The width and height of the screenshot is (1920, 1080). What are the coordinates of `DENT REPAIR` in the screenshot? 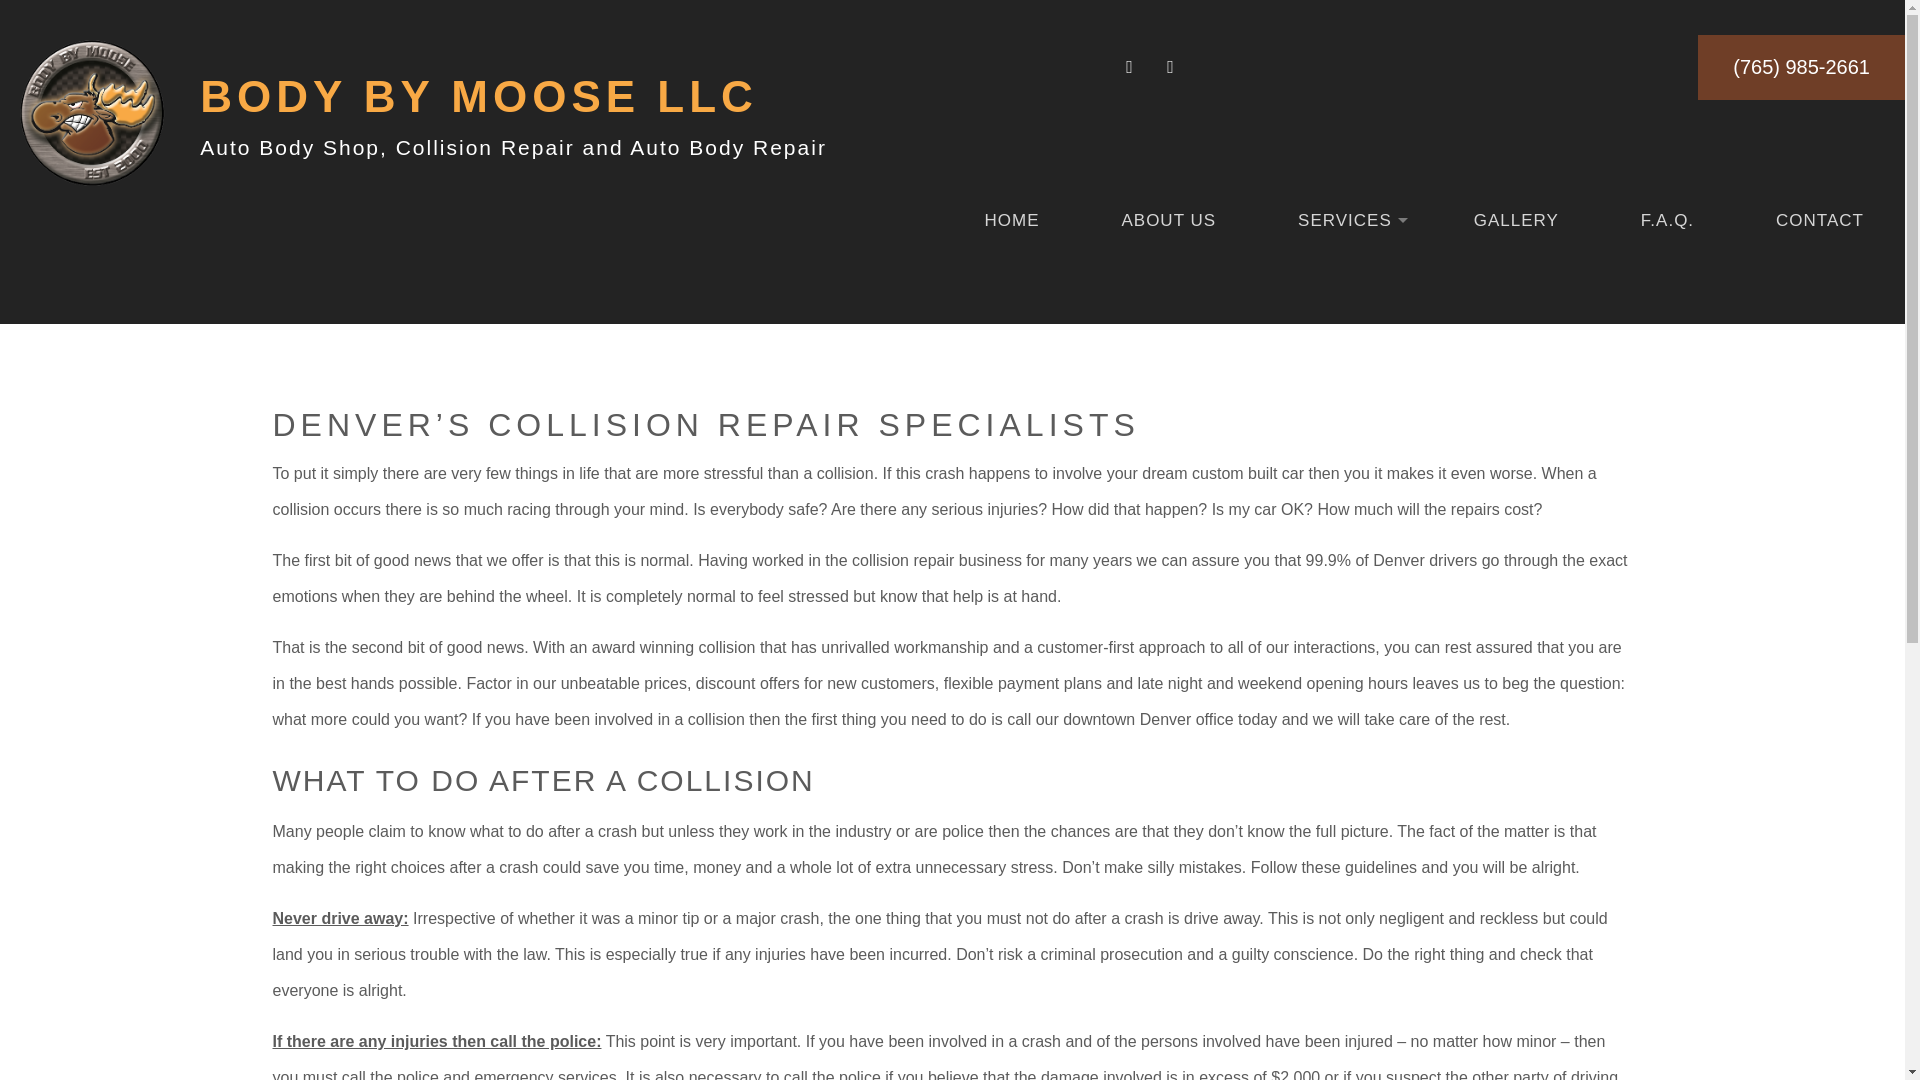 It's located at (1130, 420).